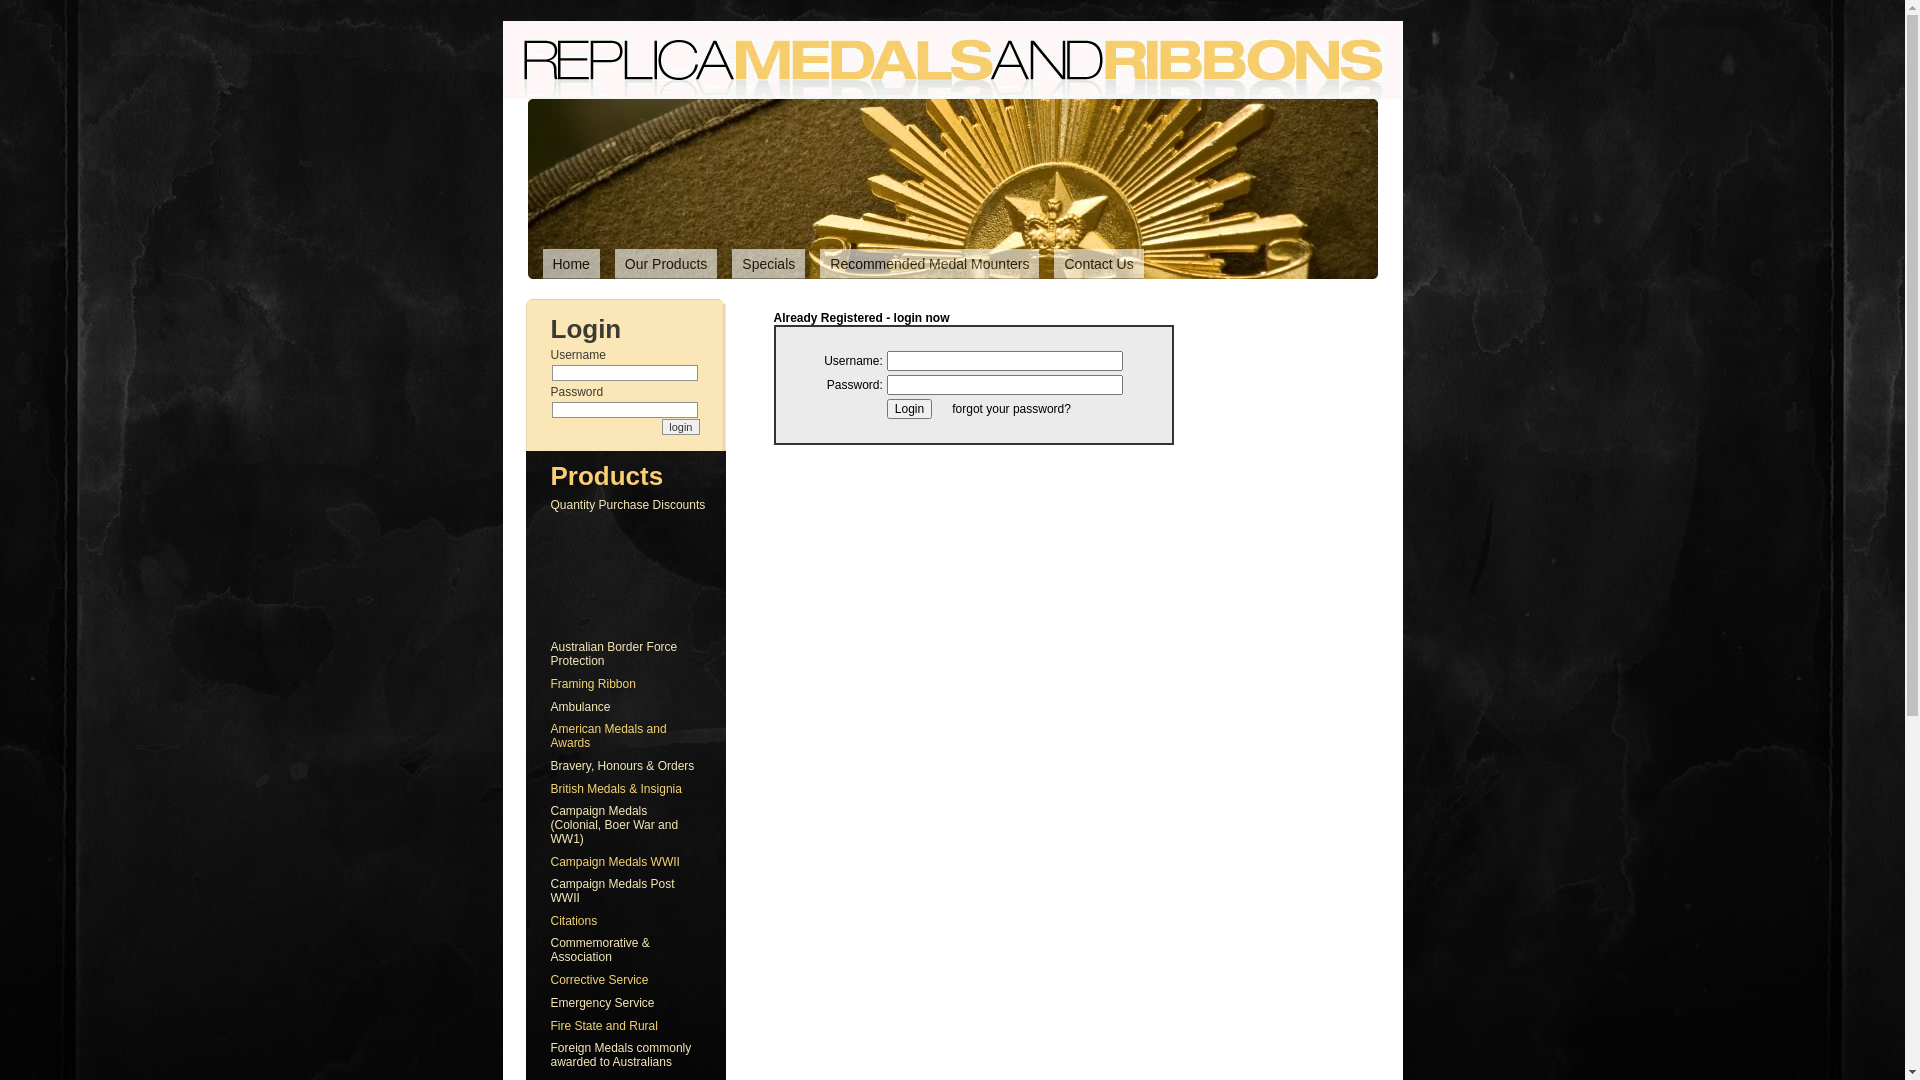  What do you see at coordinates (768, 264) in the screenshot?
I see `Specials` at bounding box center [768, 264].